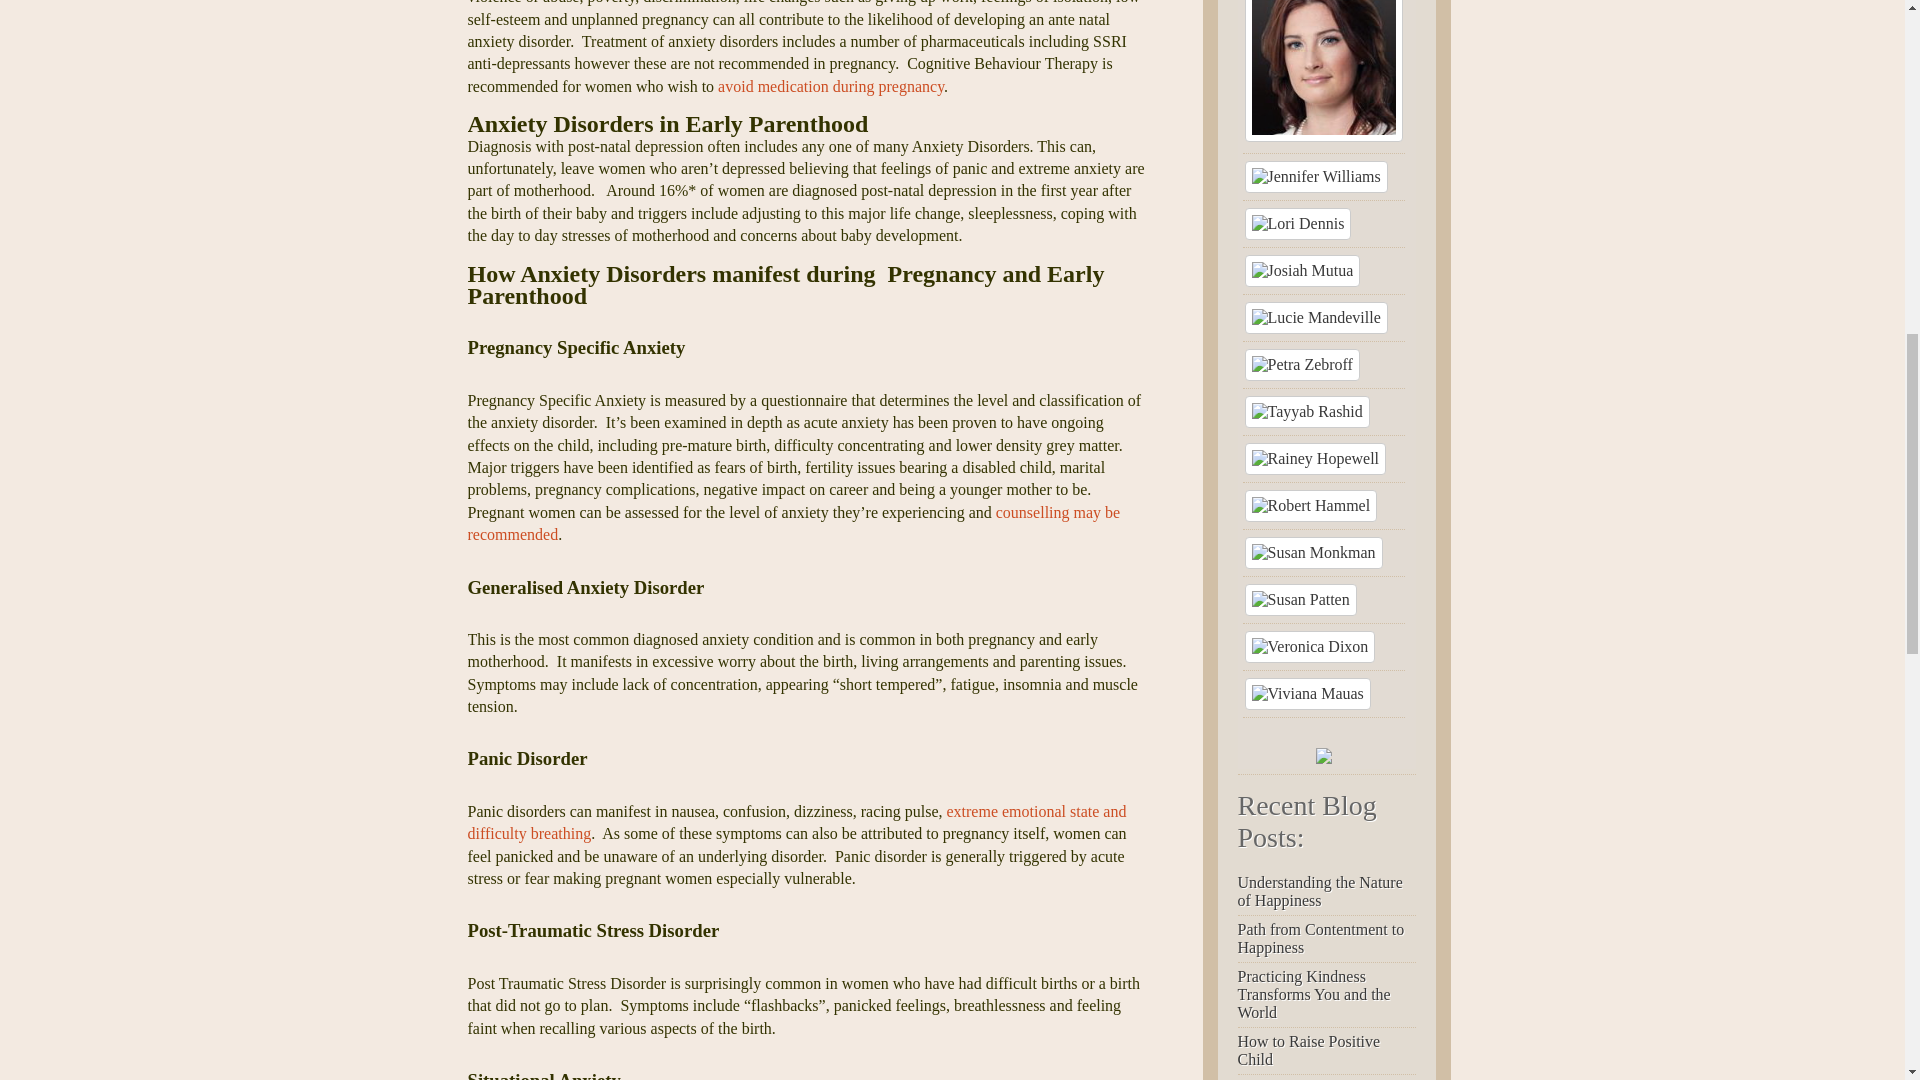 The width and height of the screenshot is (1920, 1080). Describe the element at coordinates (794, 524) in the screenshot. I see `Counselling in Mental Health` at that location.